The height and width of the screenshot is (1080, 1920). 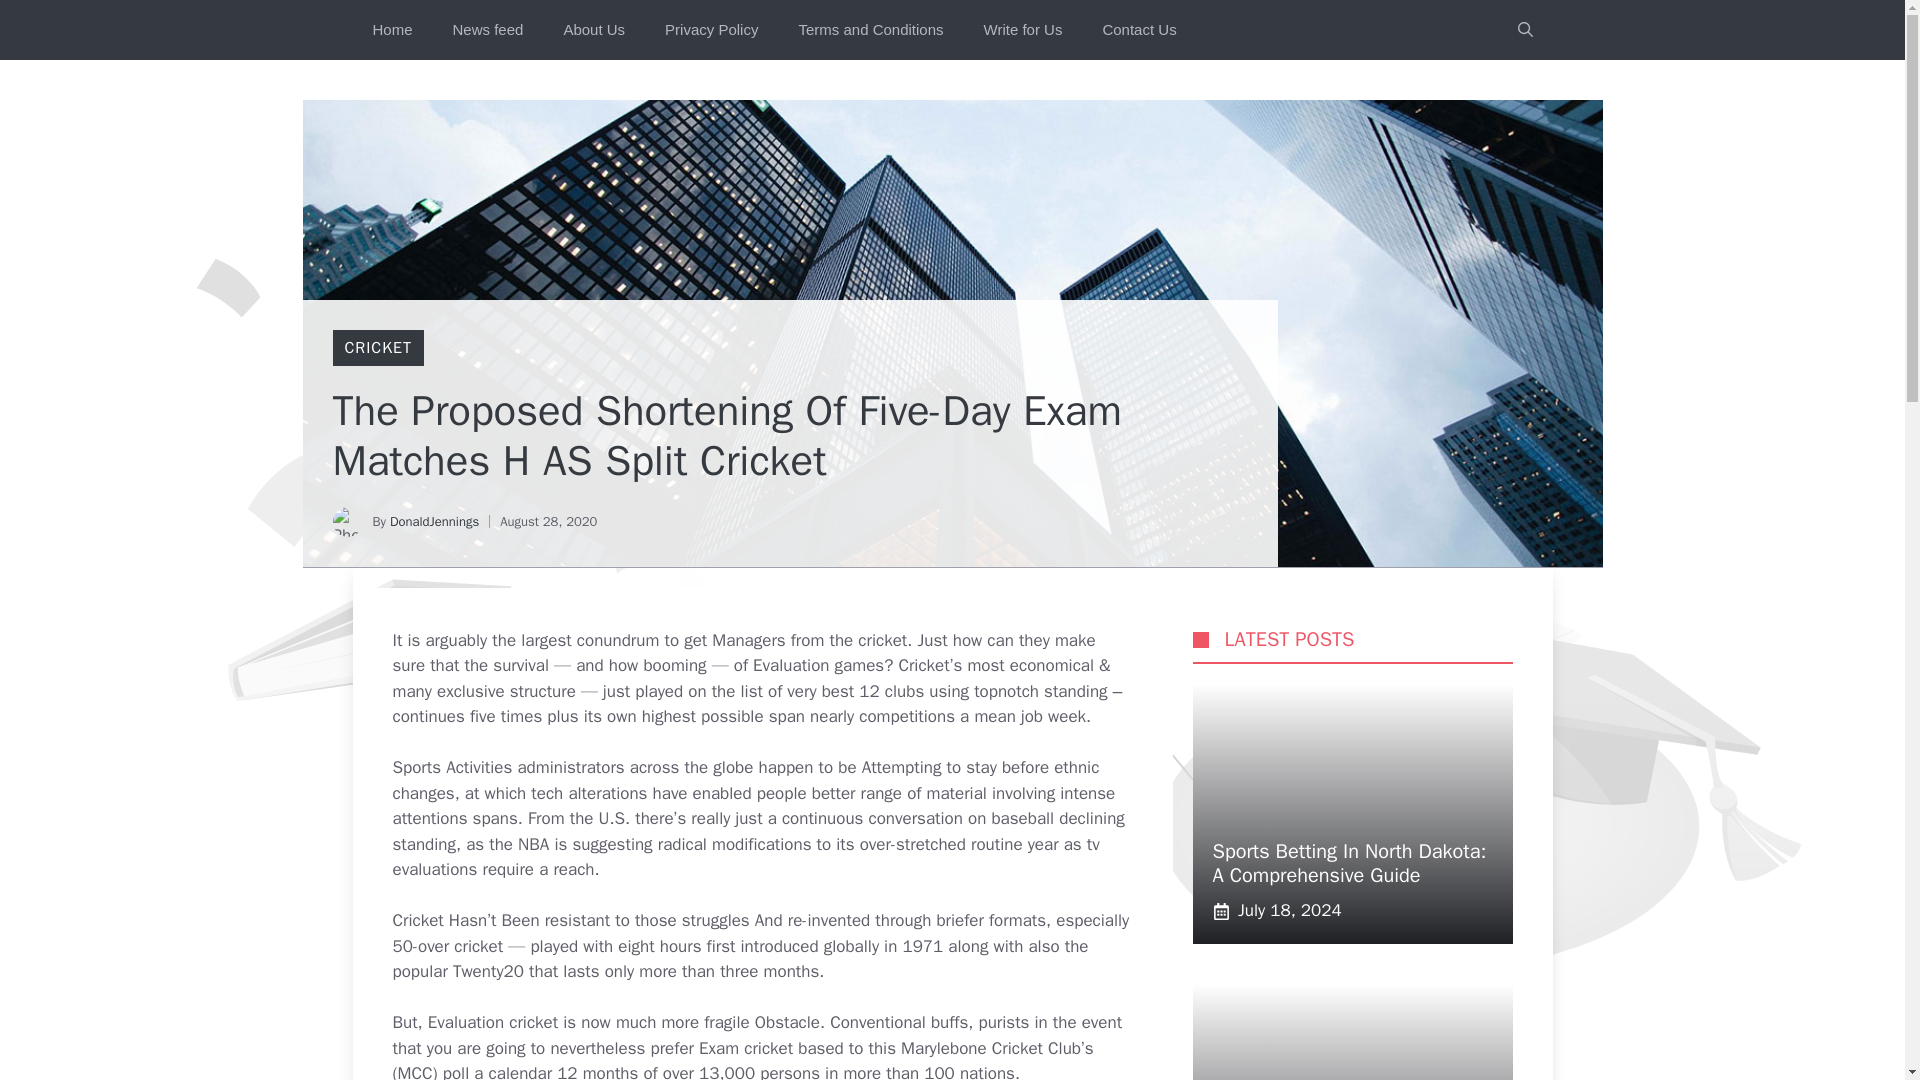 What do you see at coordinates (376, 348) in the screenshot?
I see `CRICKET` at bounding box center [376, 348].